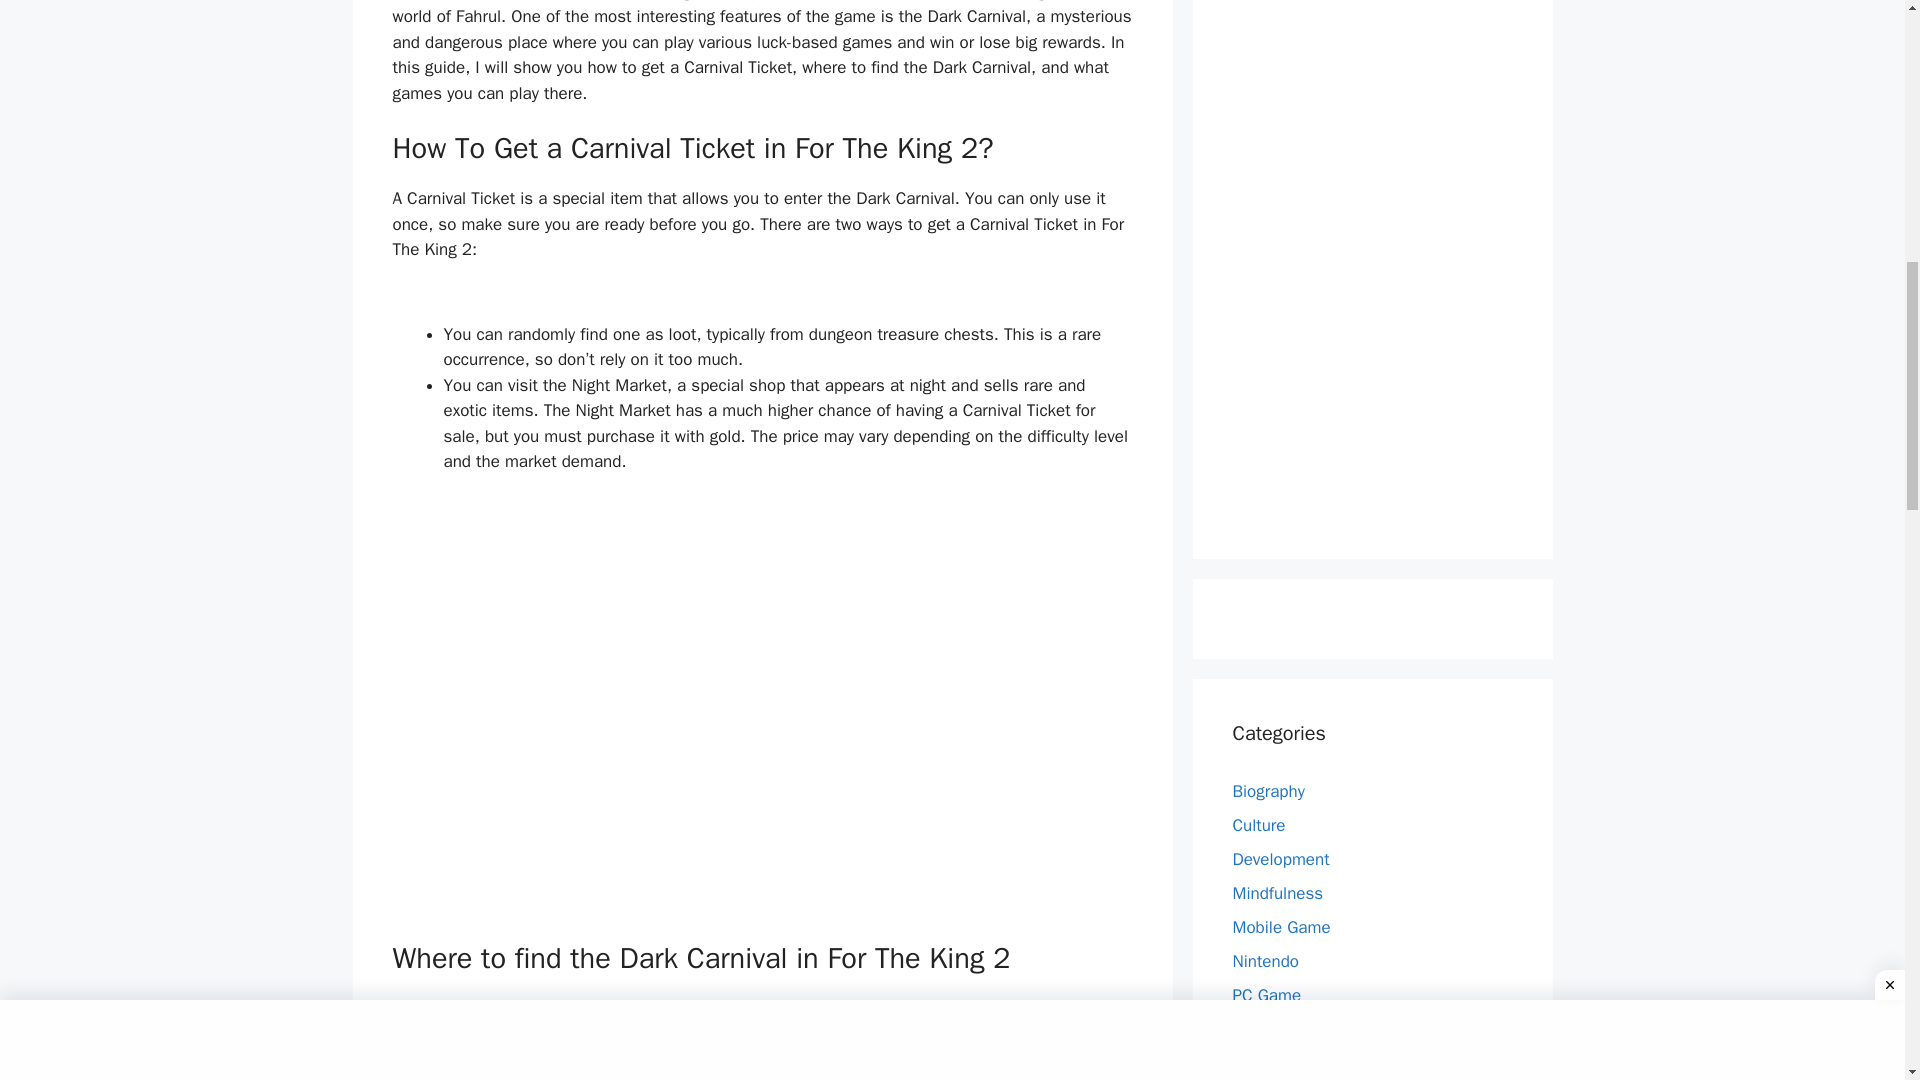 Image resolution: width=1920 pixels, height=1080 pixels. Describe the element at coordinates (1266, 962) in the screenshot. I see `Nintendo` at that location.